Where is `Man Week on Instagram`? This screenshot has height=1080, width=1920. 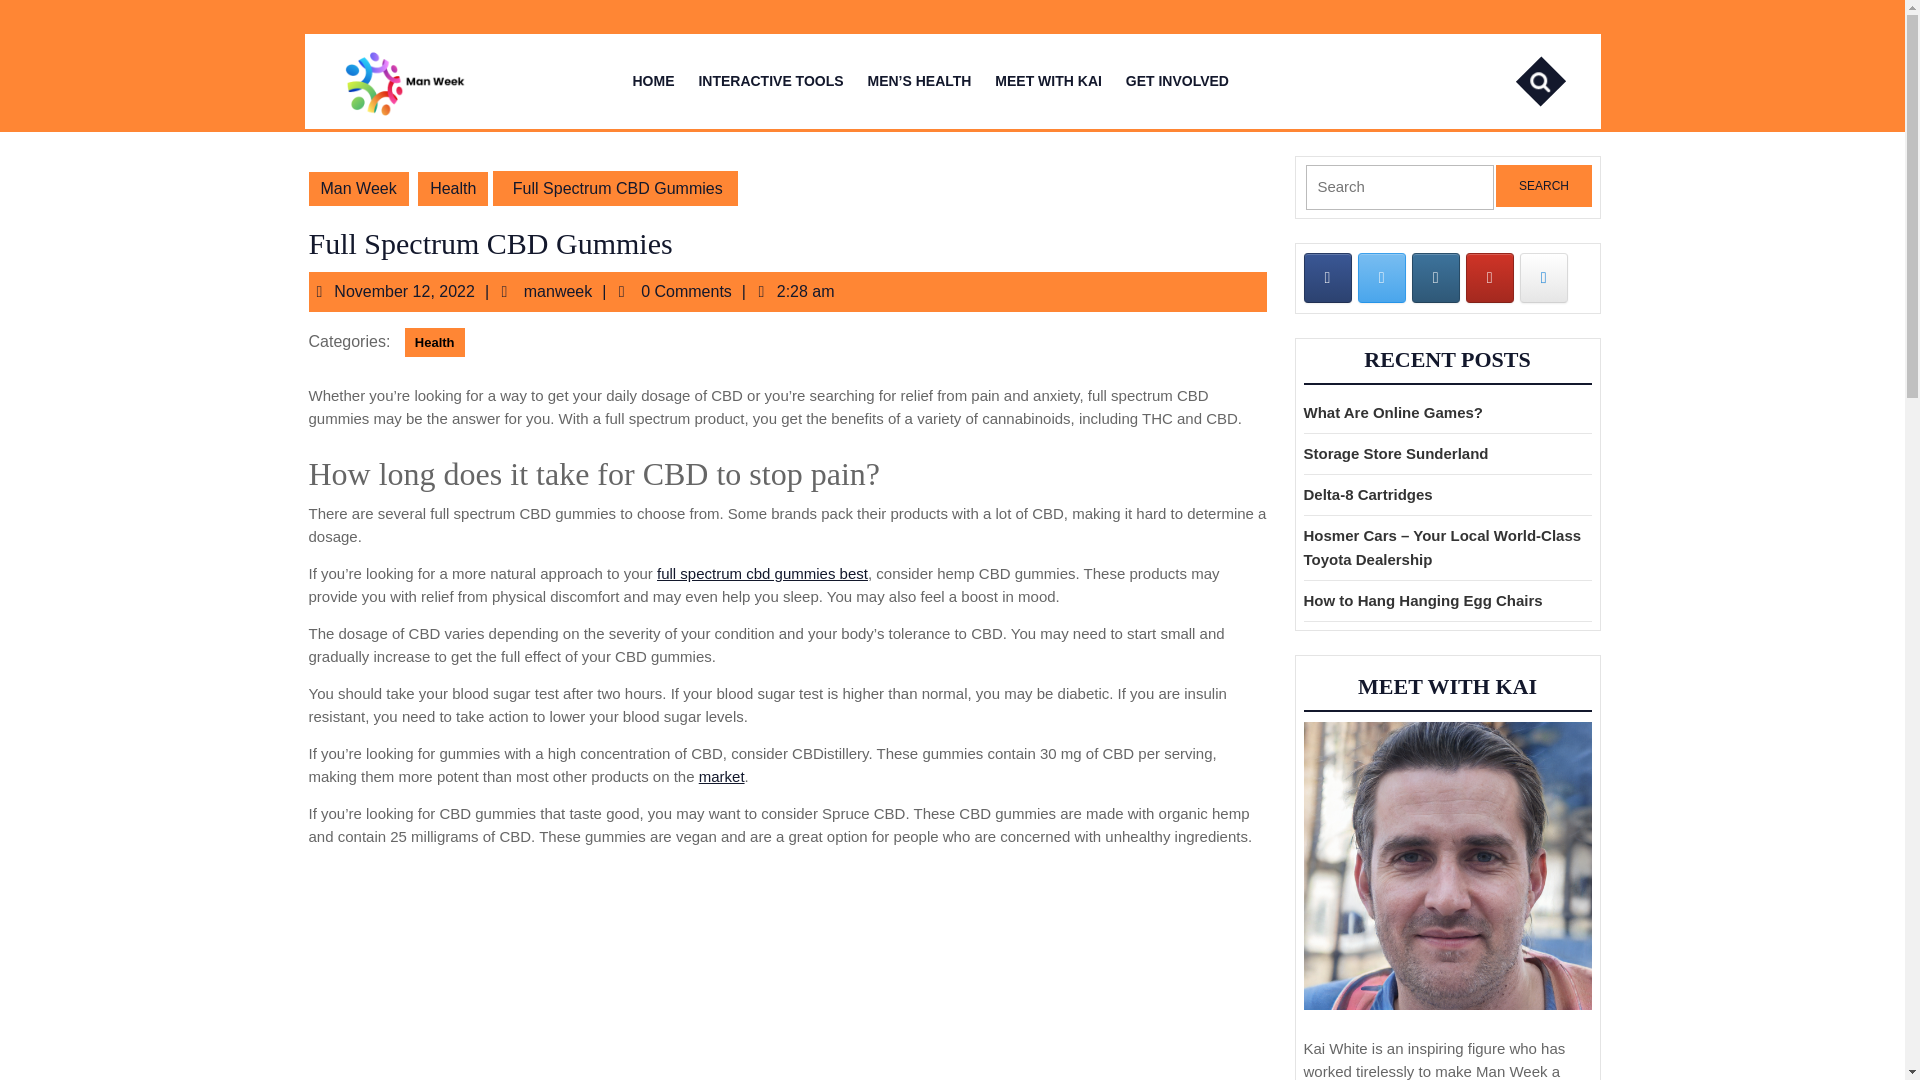
Man Week on Instagram is located at coordinates (1435, 278).